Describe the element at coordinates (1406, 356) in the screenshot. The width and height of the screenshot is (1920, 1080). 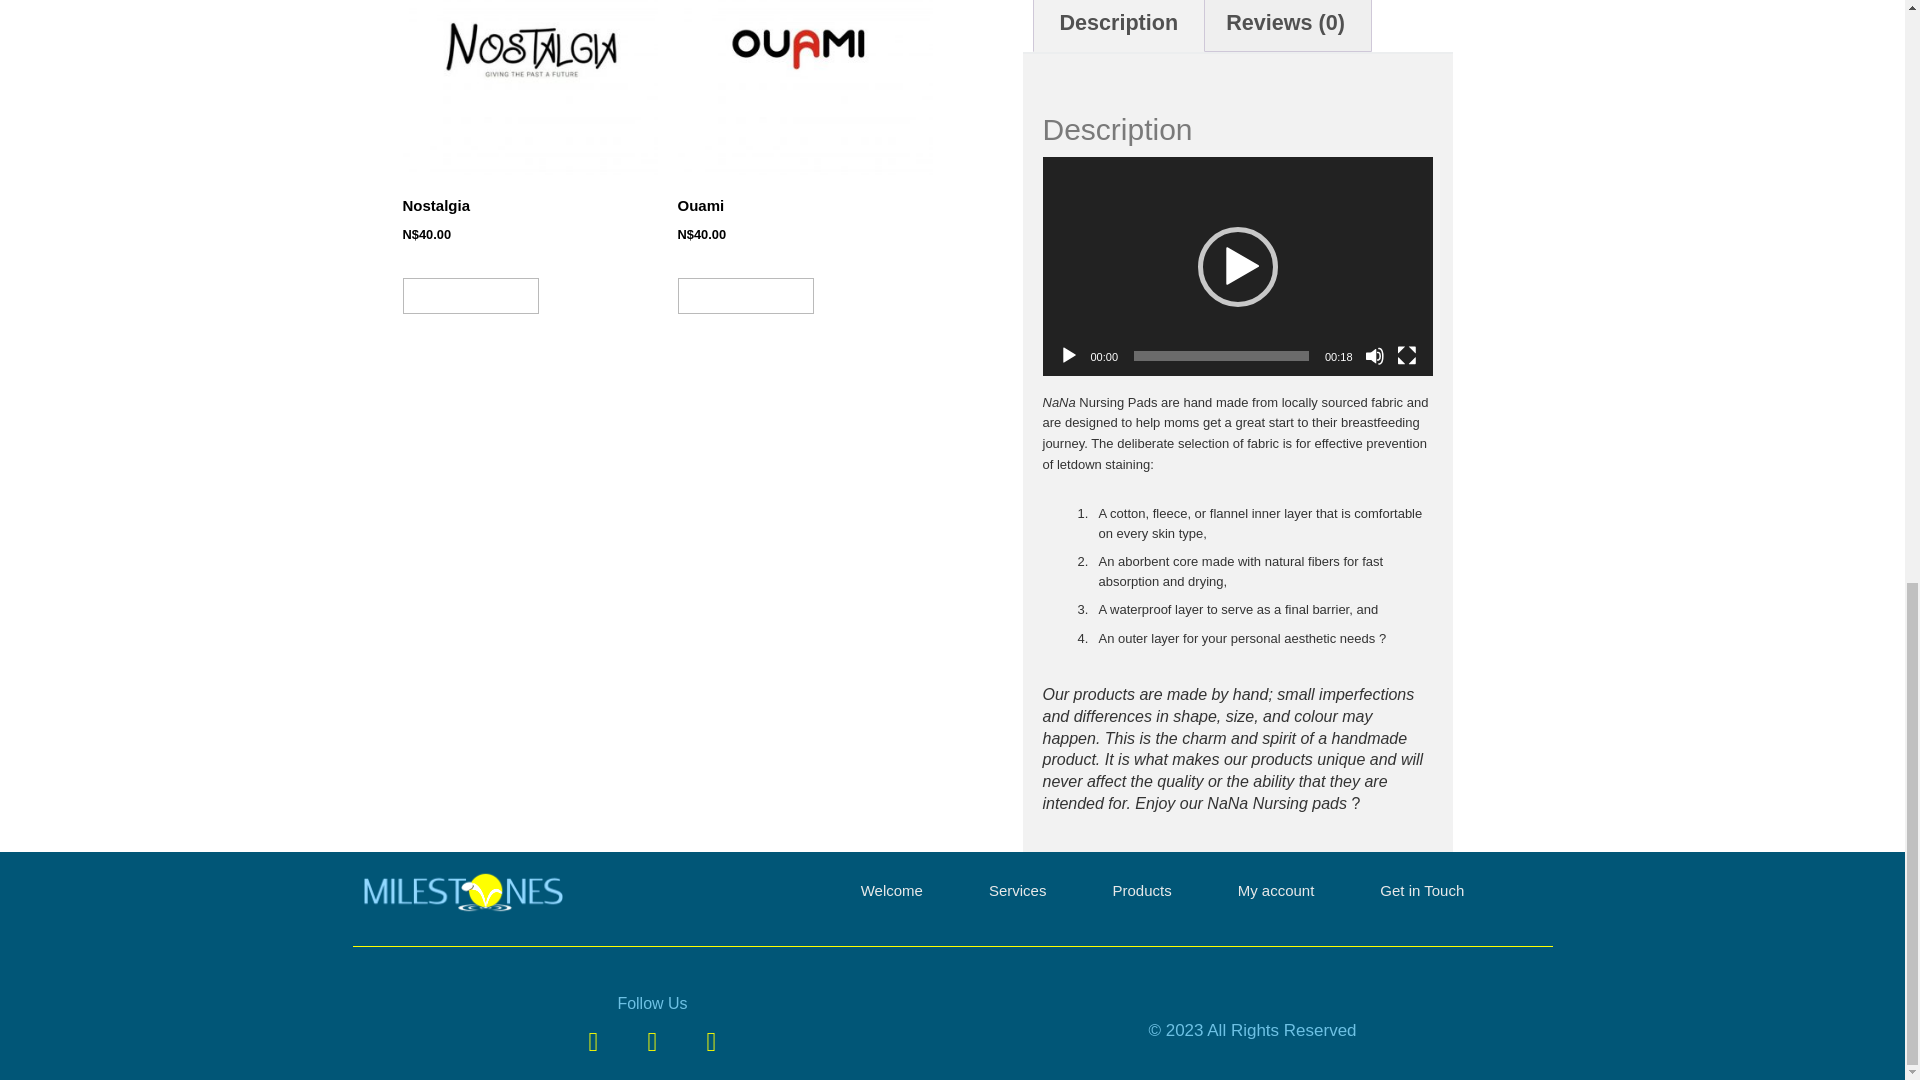
I see `Fullscreen` at that location.